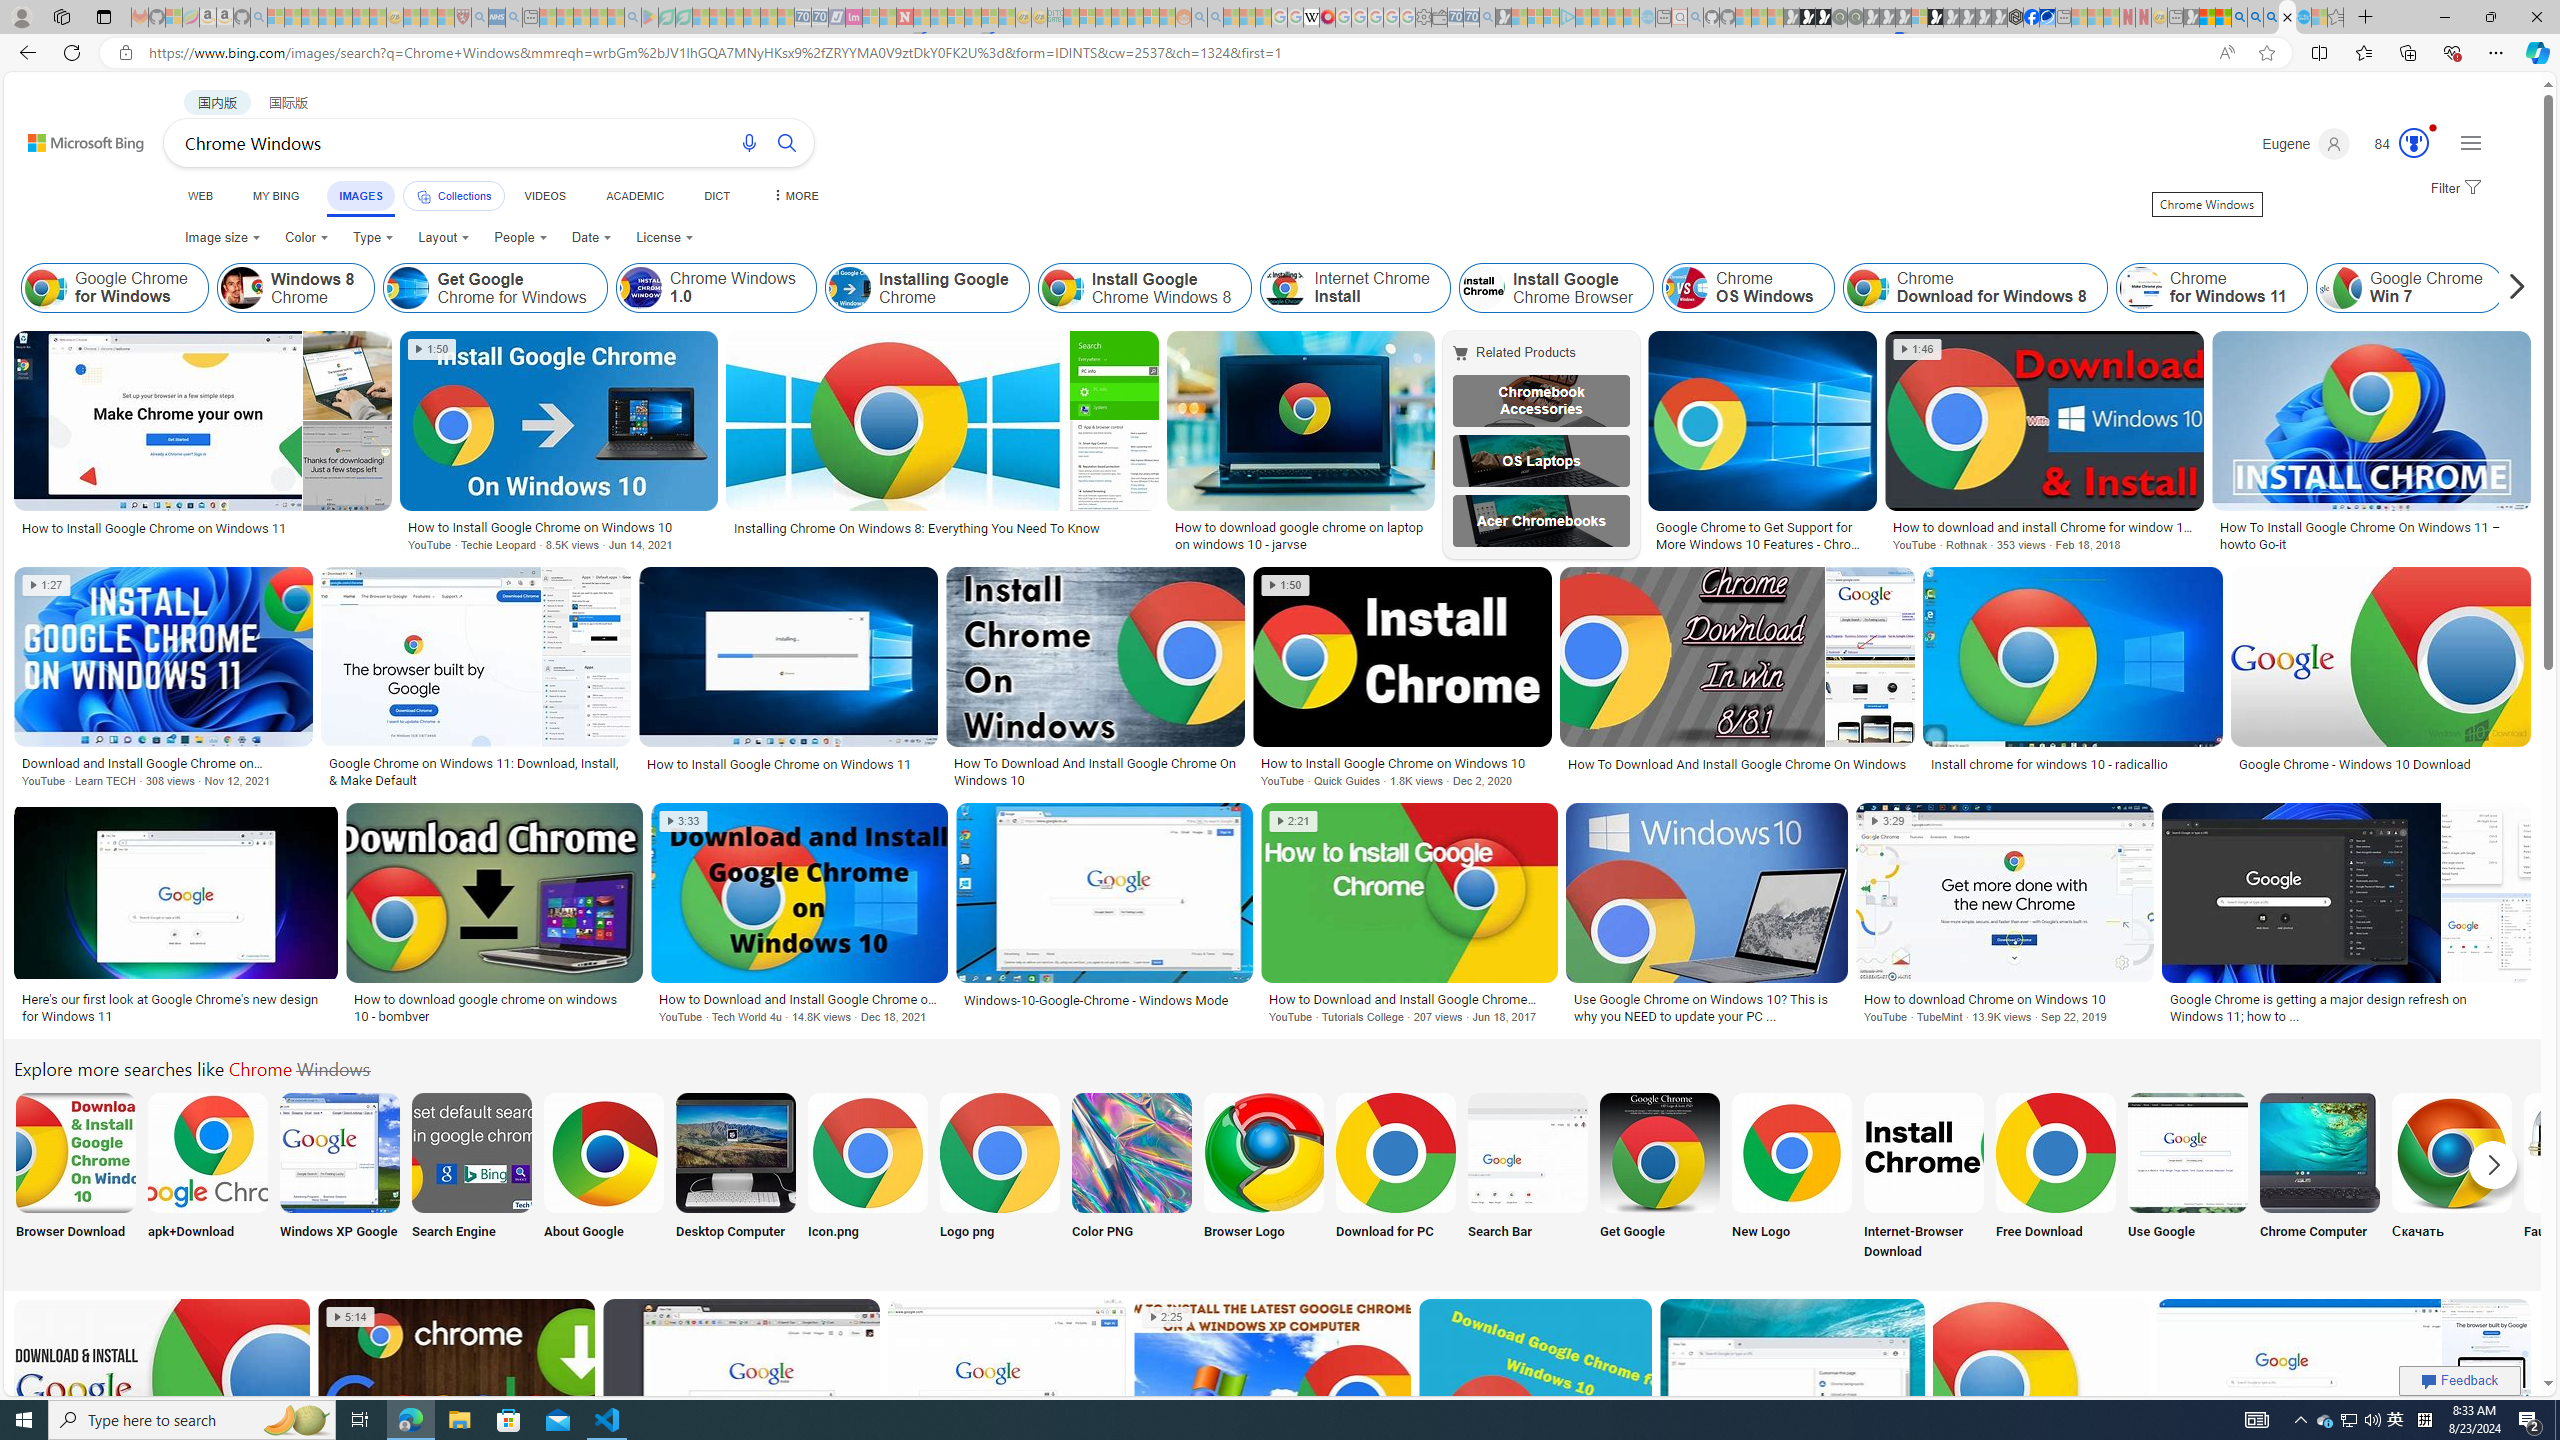 This screenshot has width=2560, height=1440. I want to click on Google Chrome - Windows 10 Download, so click(2355, 764).